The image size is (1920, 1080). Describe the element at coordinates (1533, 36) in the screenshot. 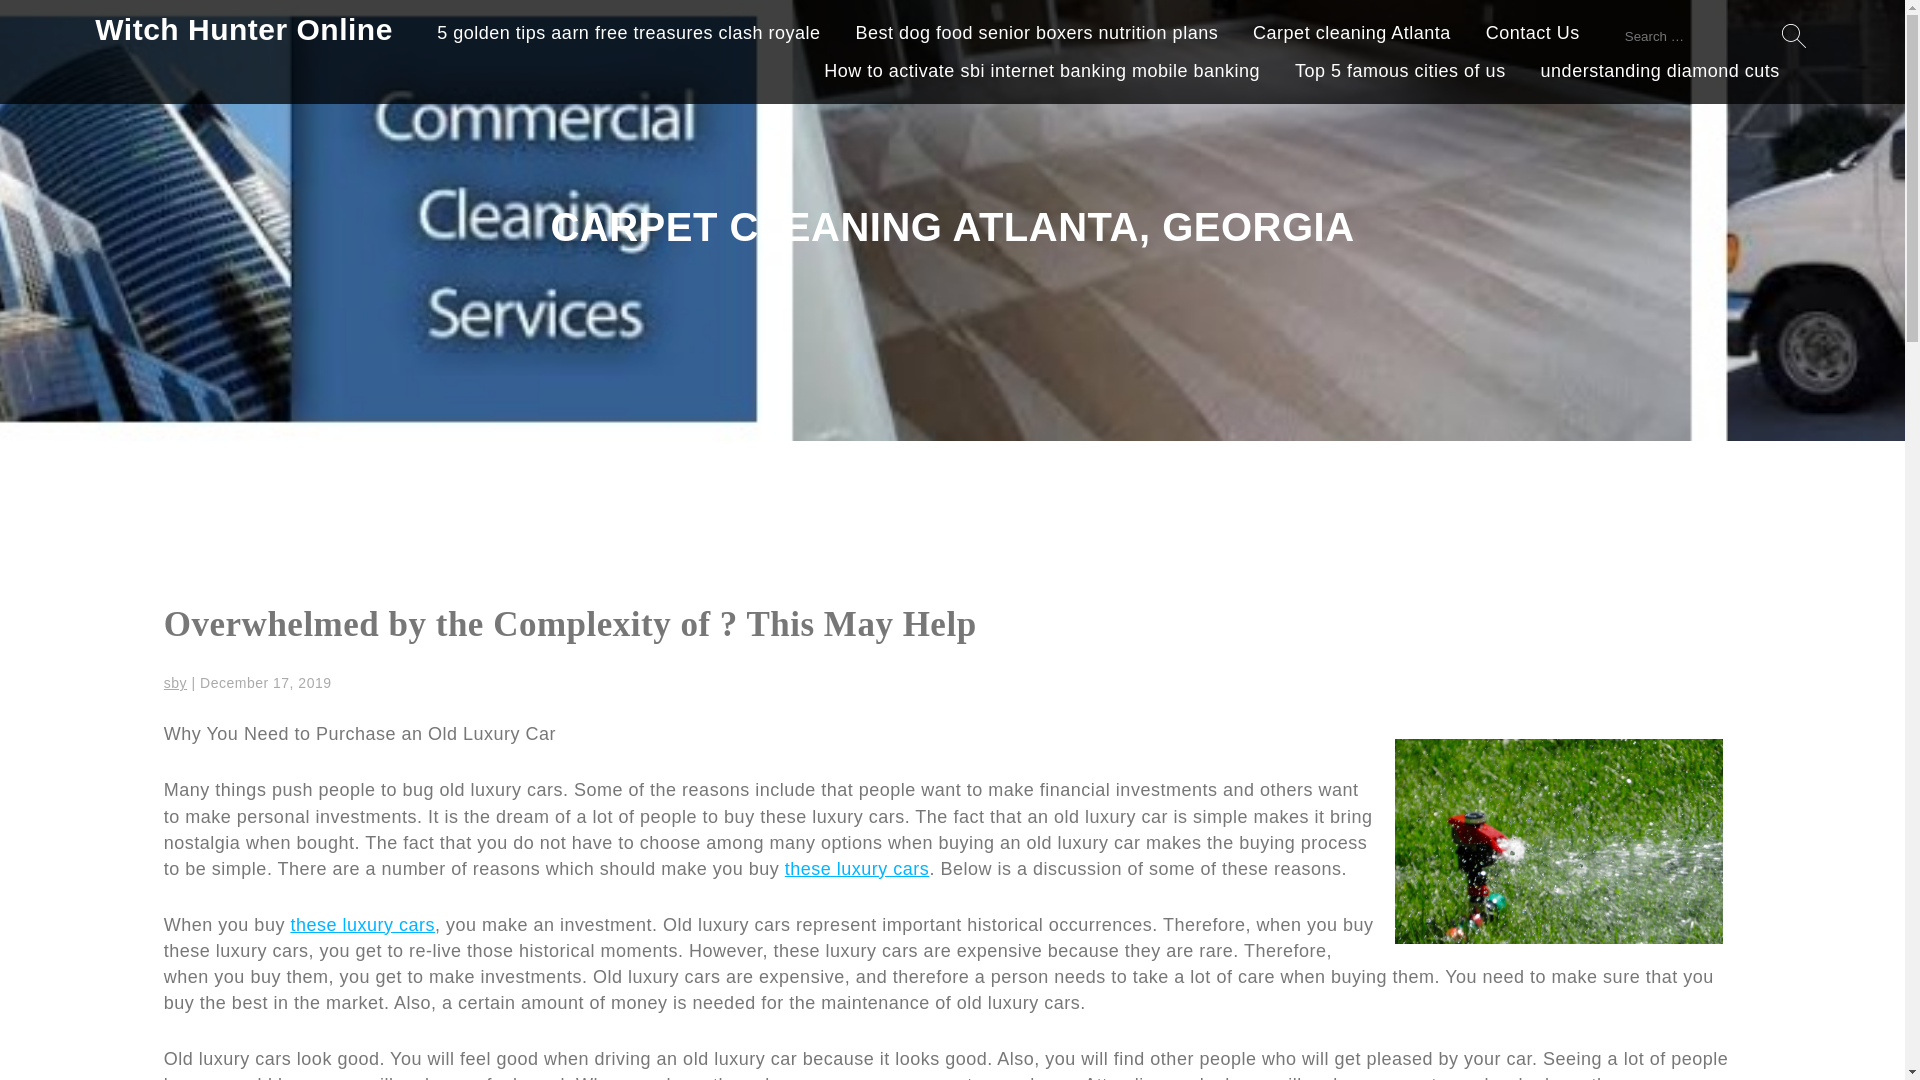

I see `Contact Us` at that location.